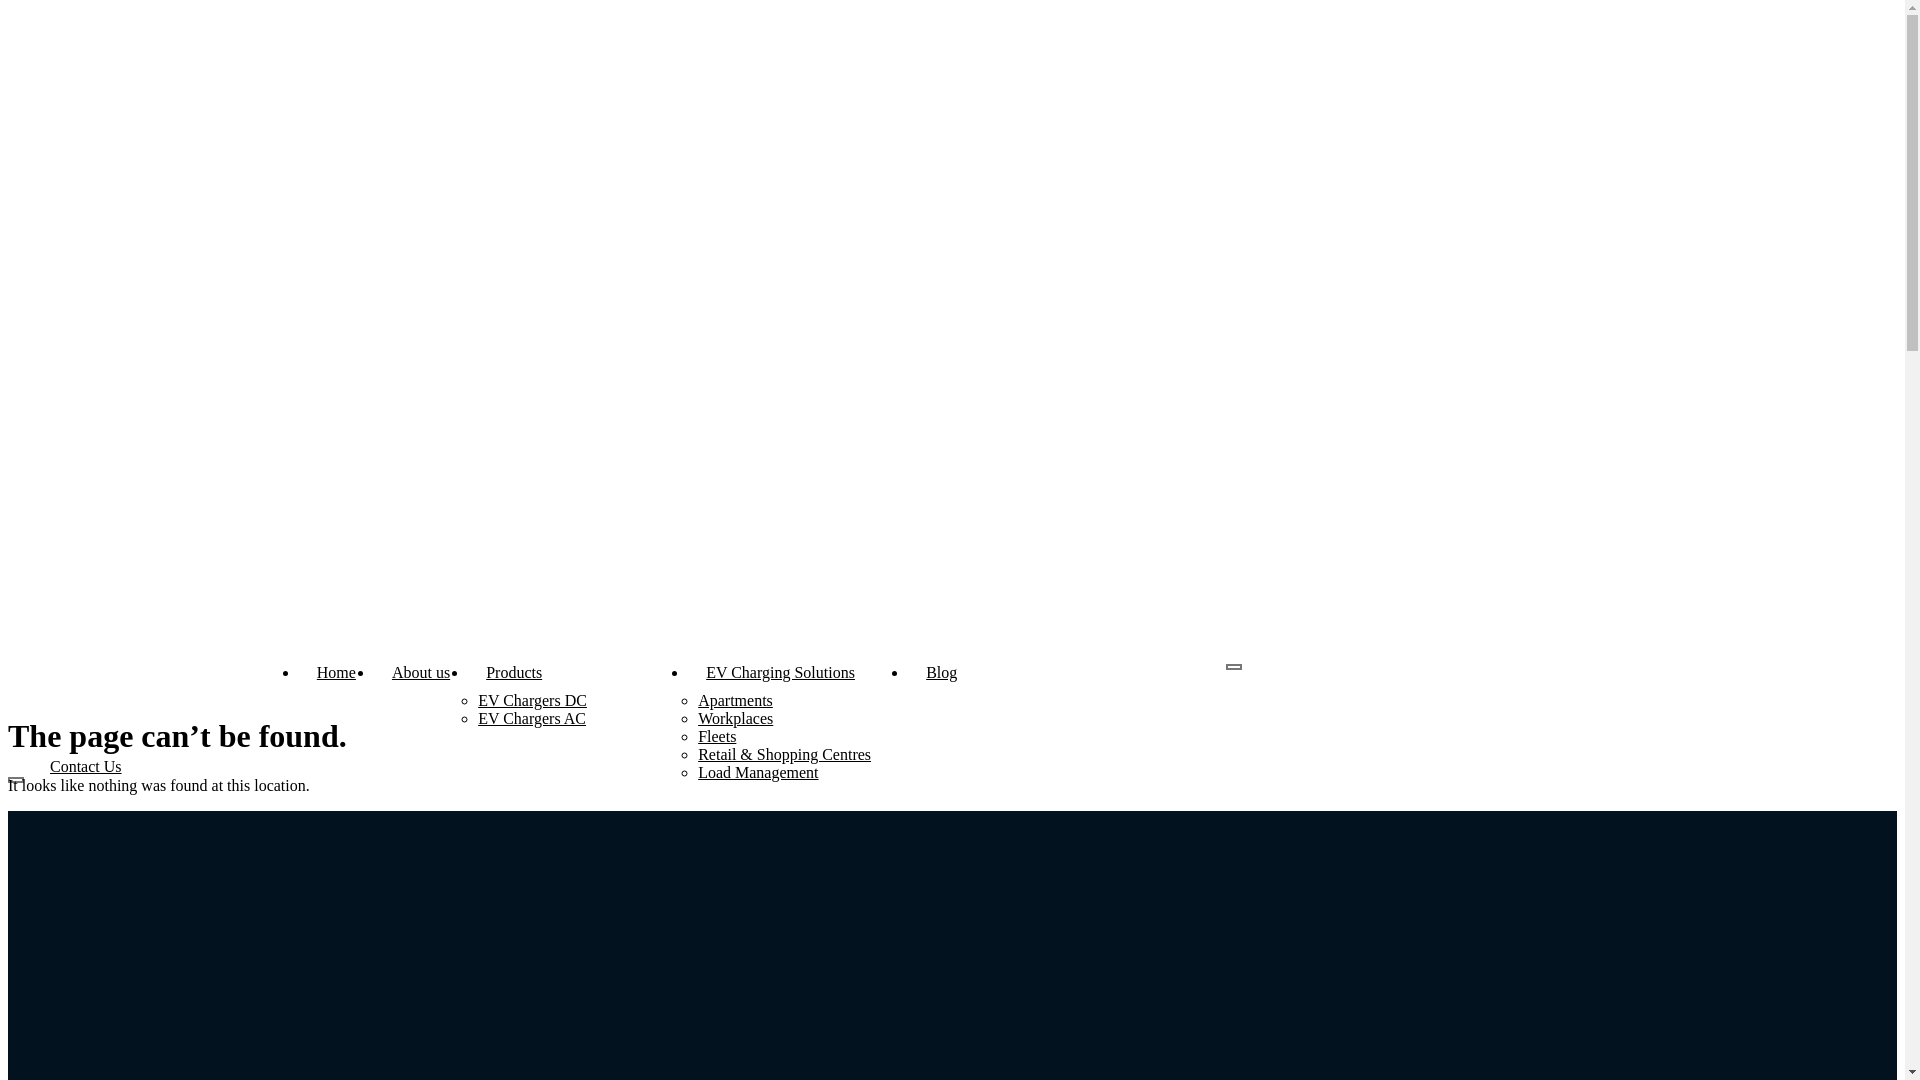  Describe the element at coordinates (736, 700) in the screenshot. I see `Apartments` at that location.